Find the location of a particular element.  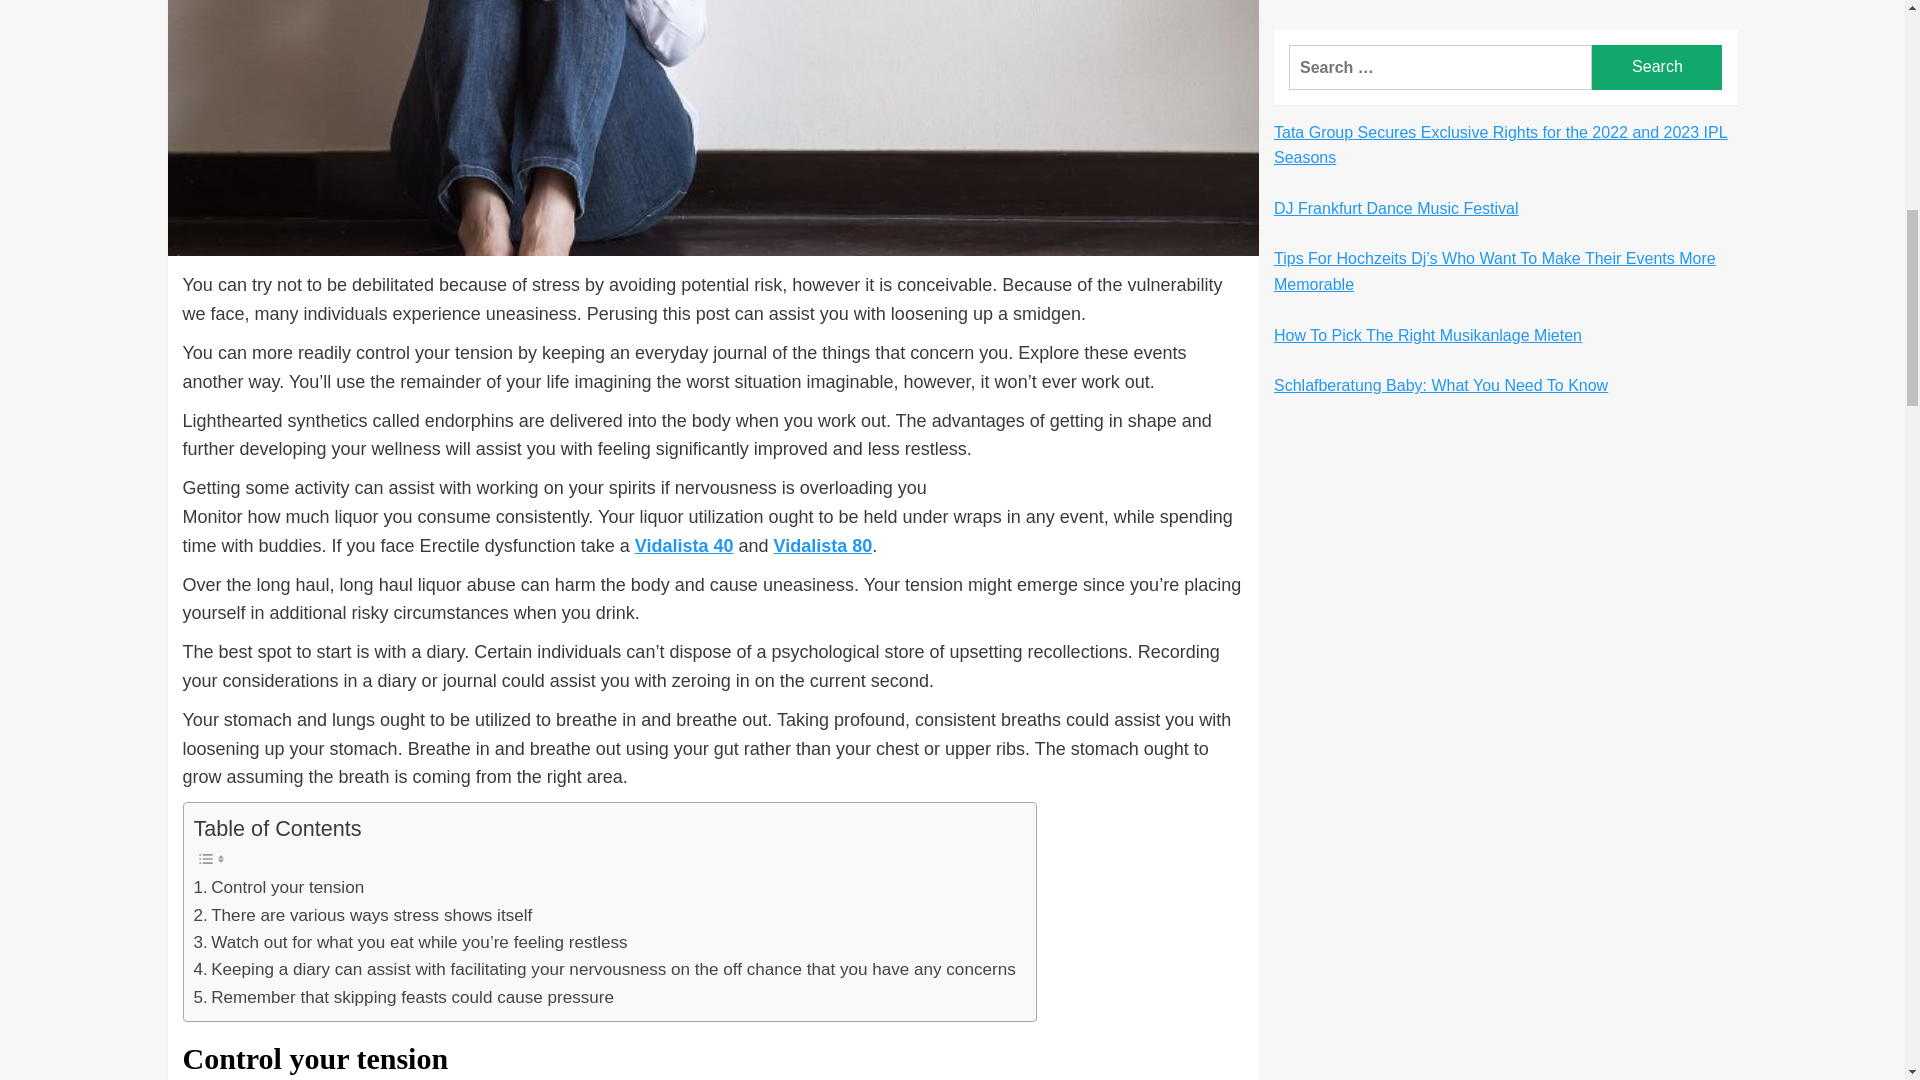

Vidalista 40 is located at coordinates (684, 546).